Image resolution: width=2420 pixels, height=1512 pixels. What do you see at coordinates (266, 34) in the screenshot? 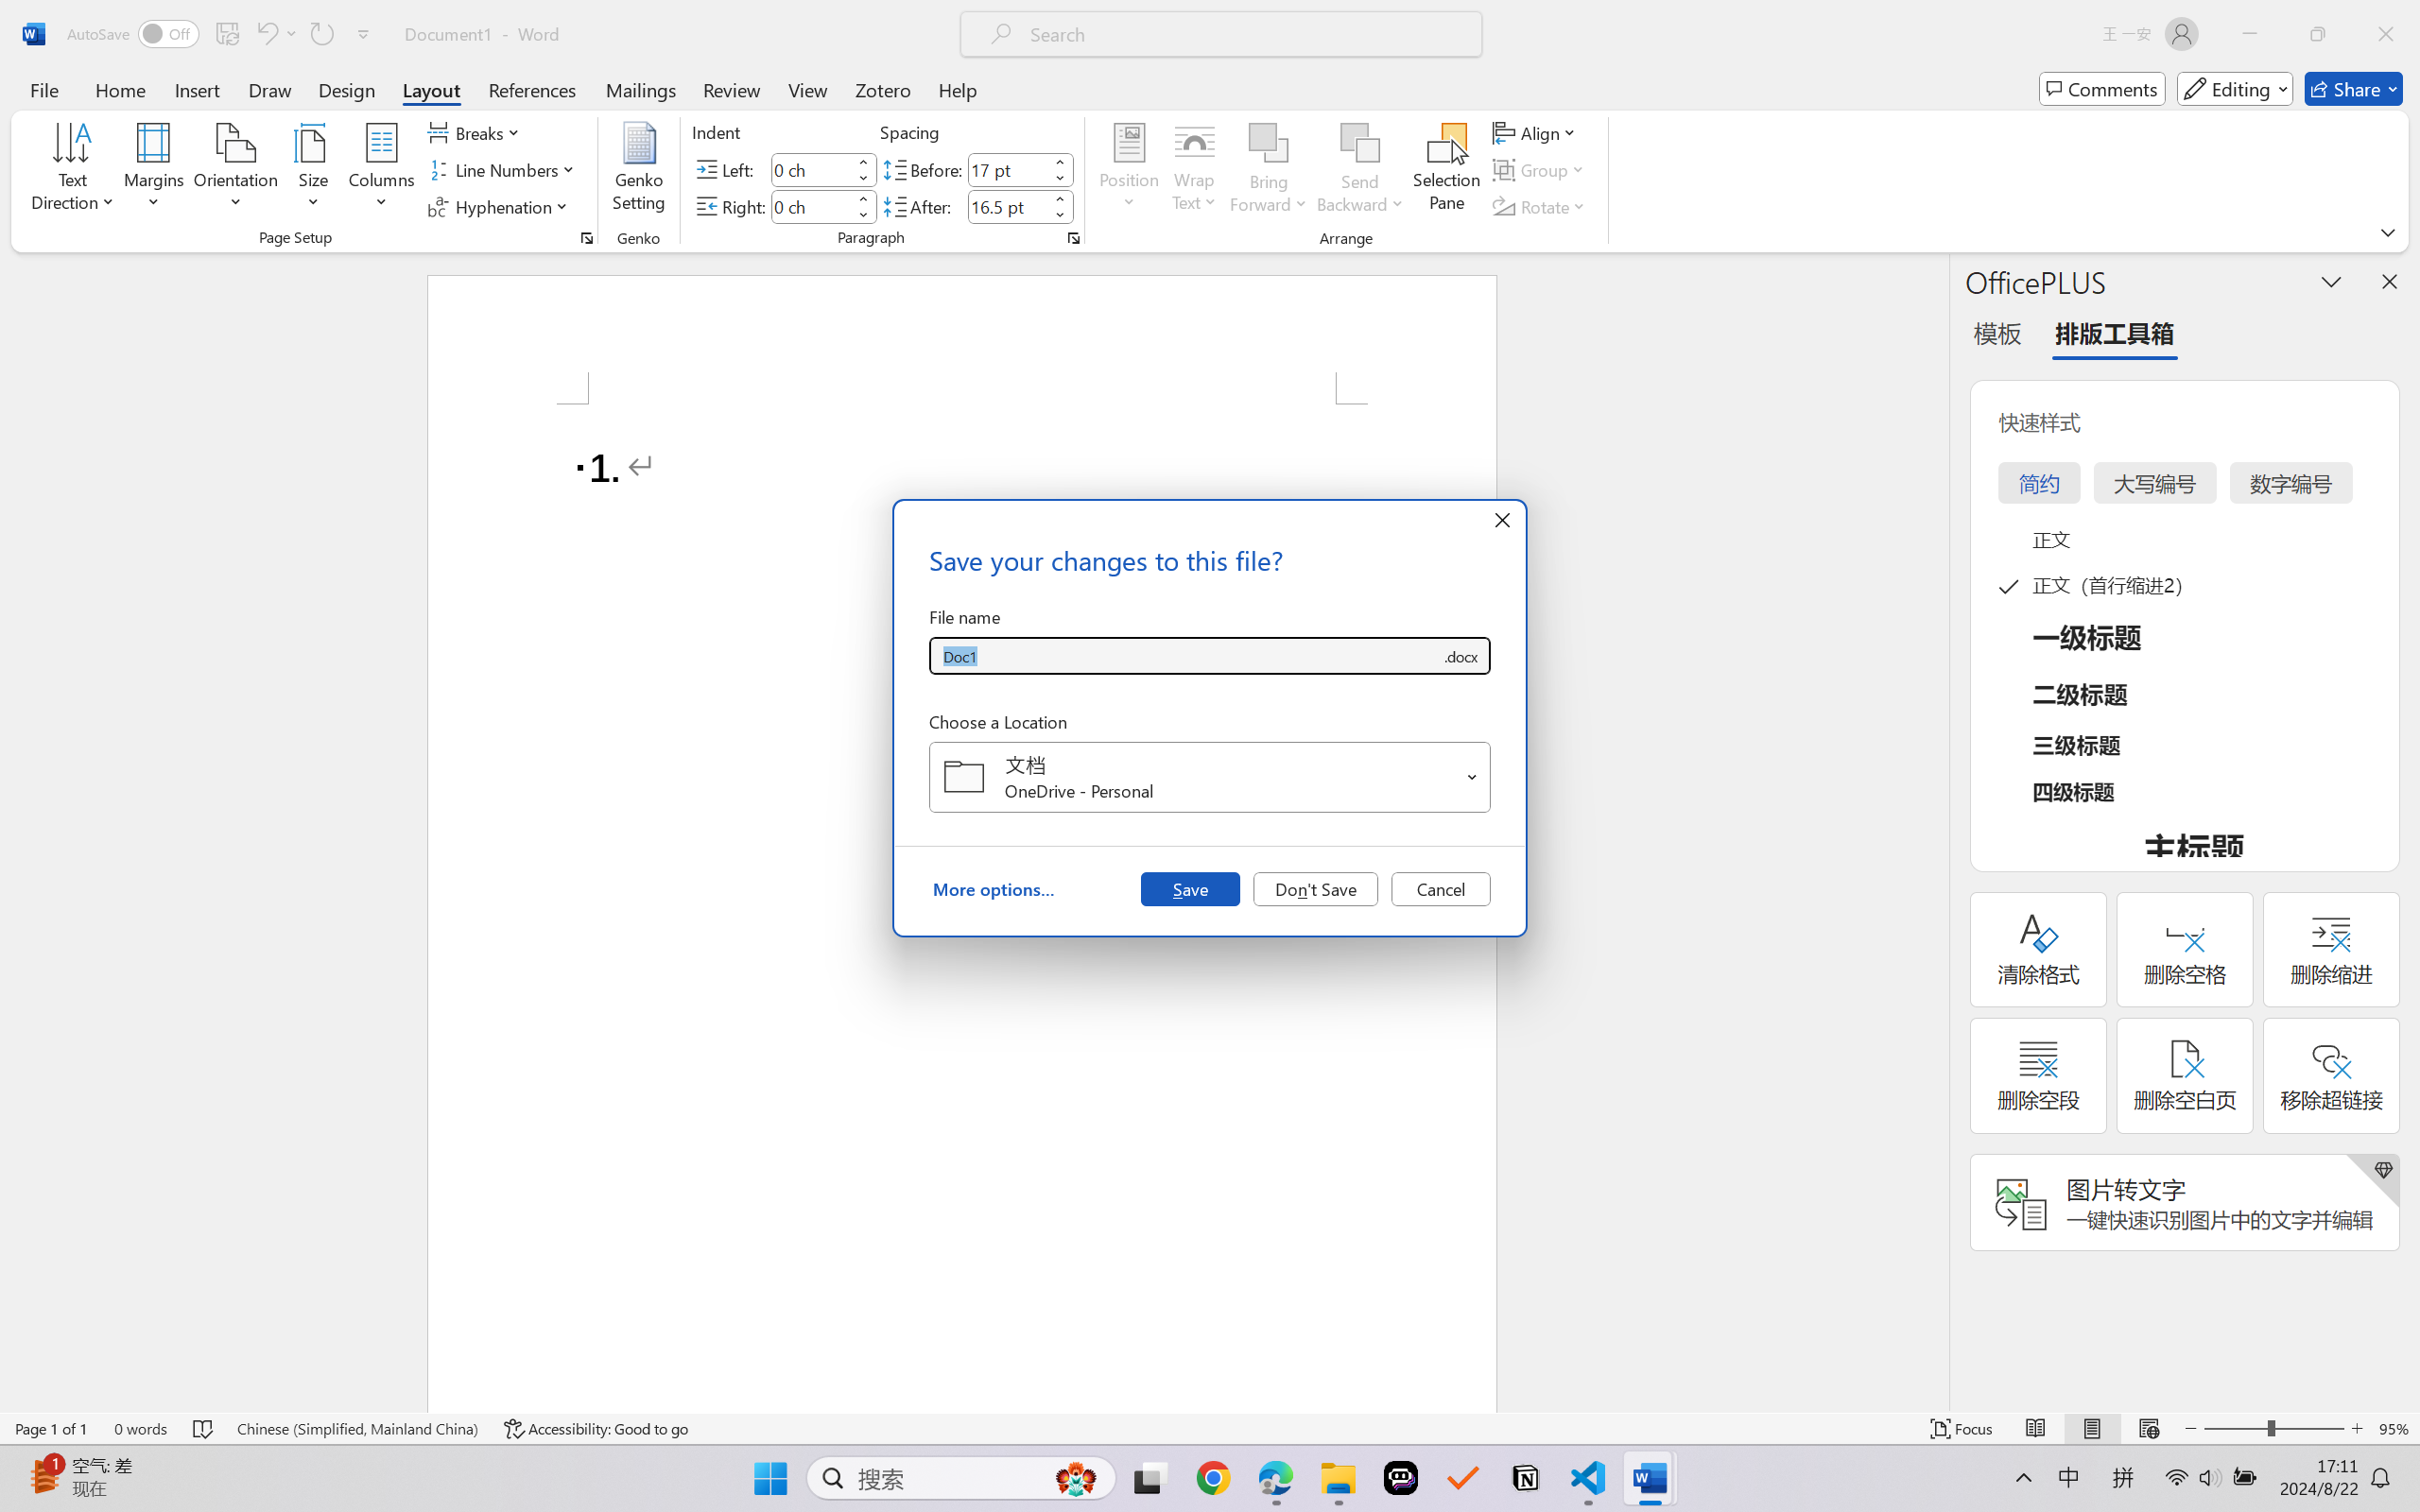
I see `Undo Number Default` at bounding box center [266, 34].